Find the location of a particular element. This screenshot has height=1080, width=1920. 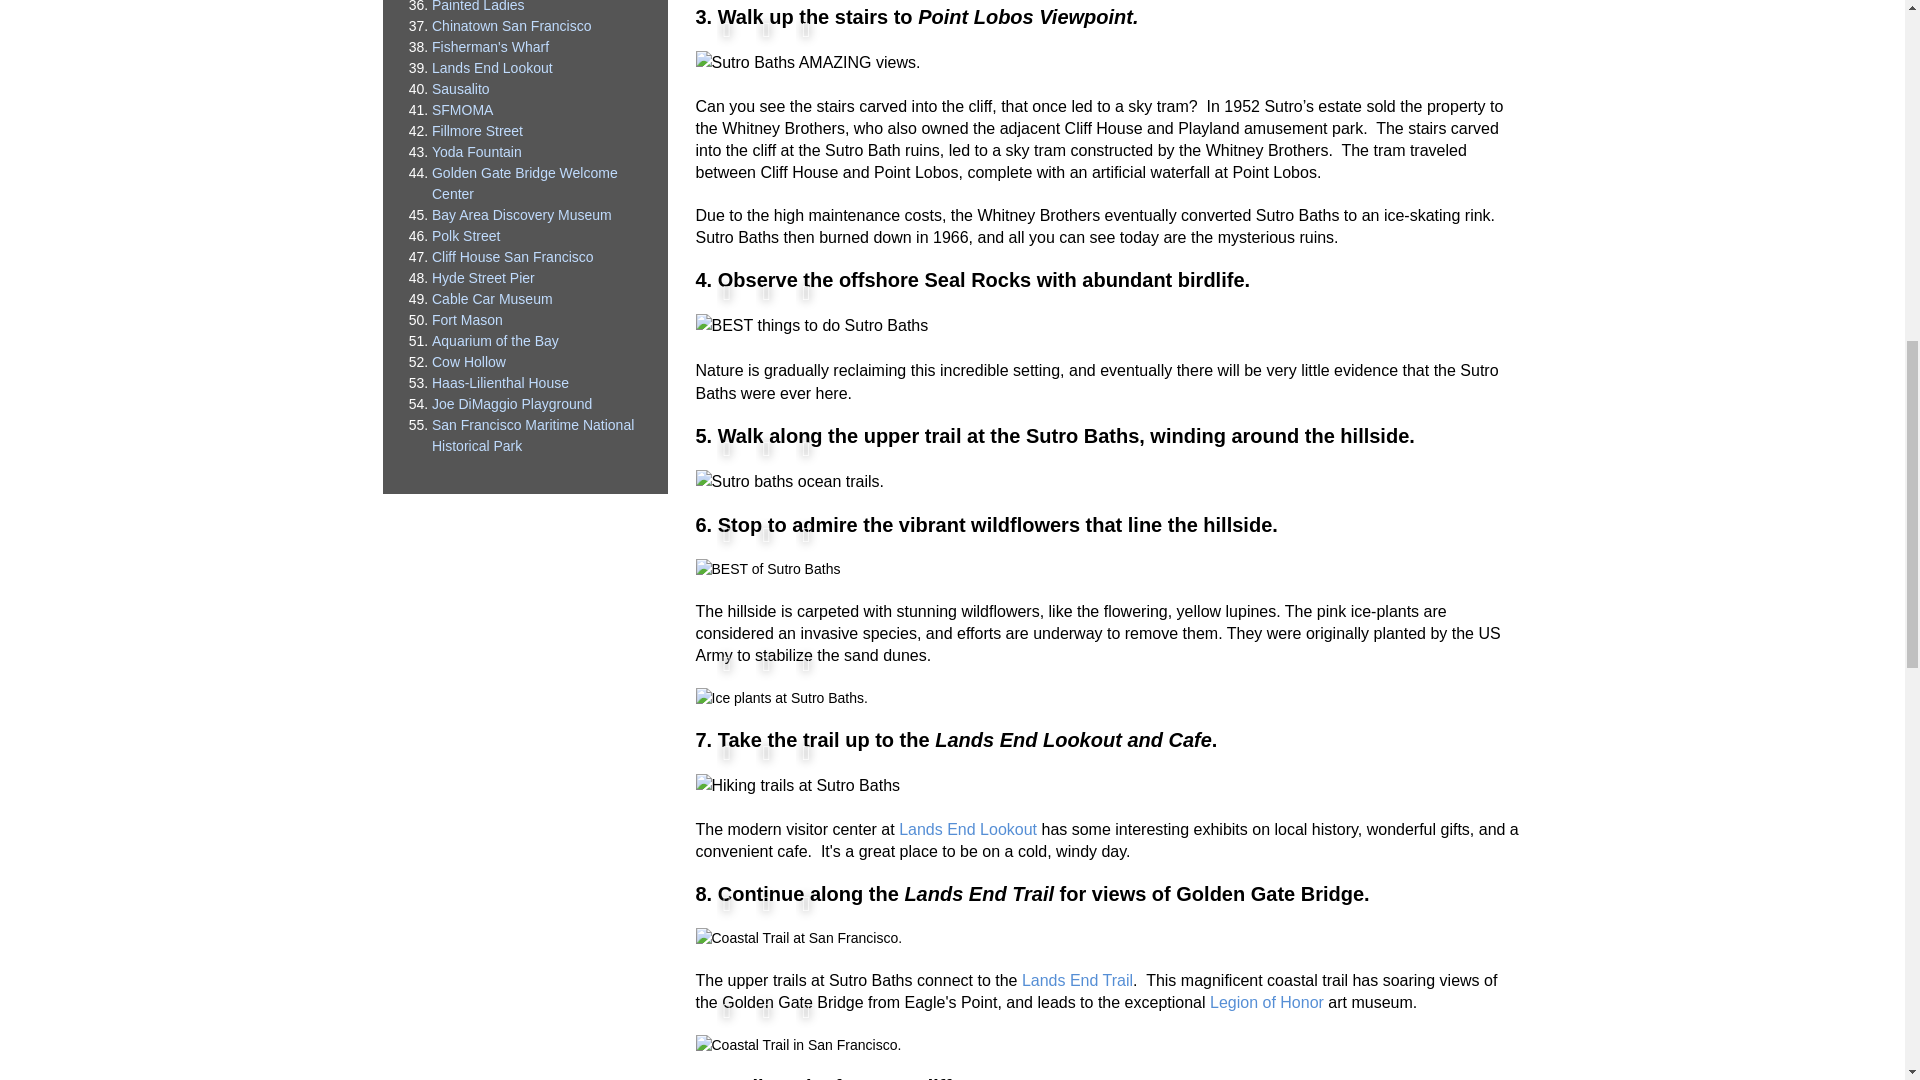

Sutro Baths AMAZING views. is located at coordinates (808, 62).